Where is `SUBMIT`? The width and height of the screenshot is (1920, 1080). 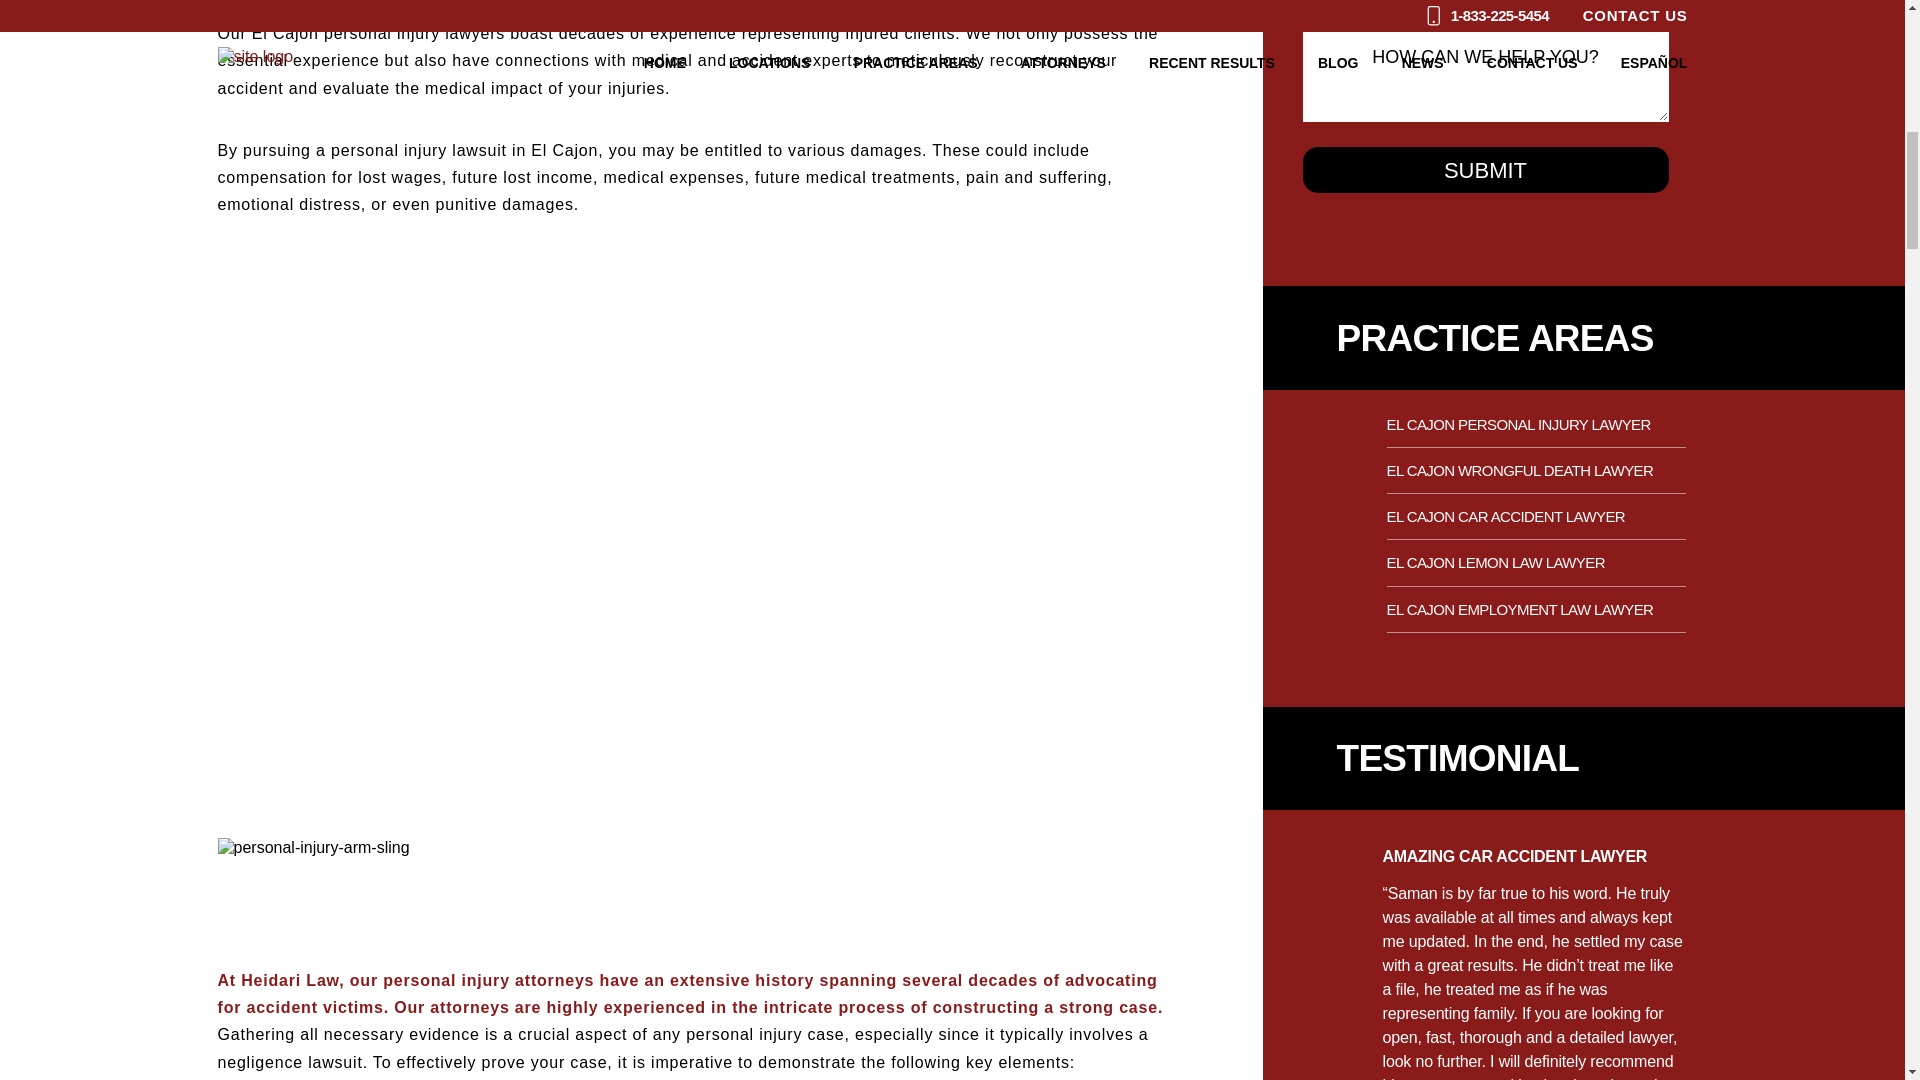 SUBMIT is located at coordinates (1486, 170).